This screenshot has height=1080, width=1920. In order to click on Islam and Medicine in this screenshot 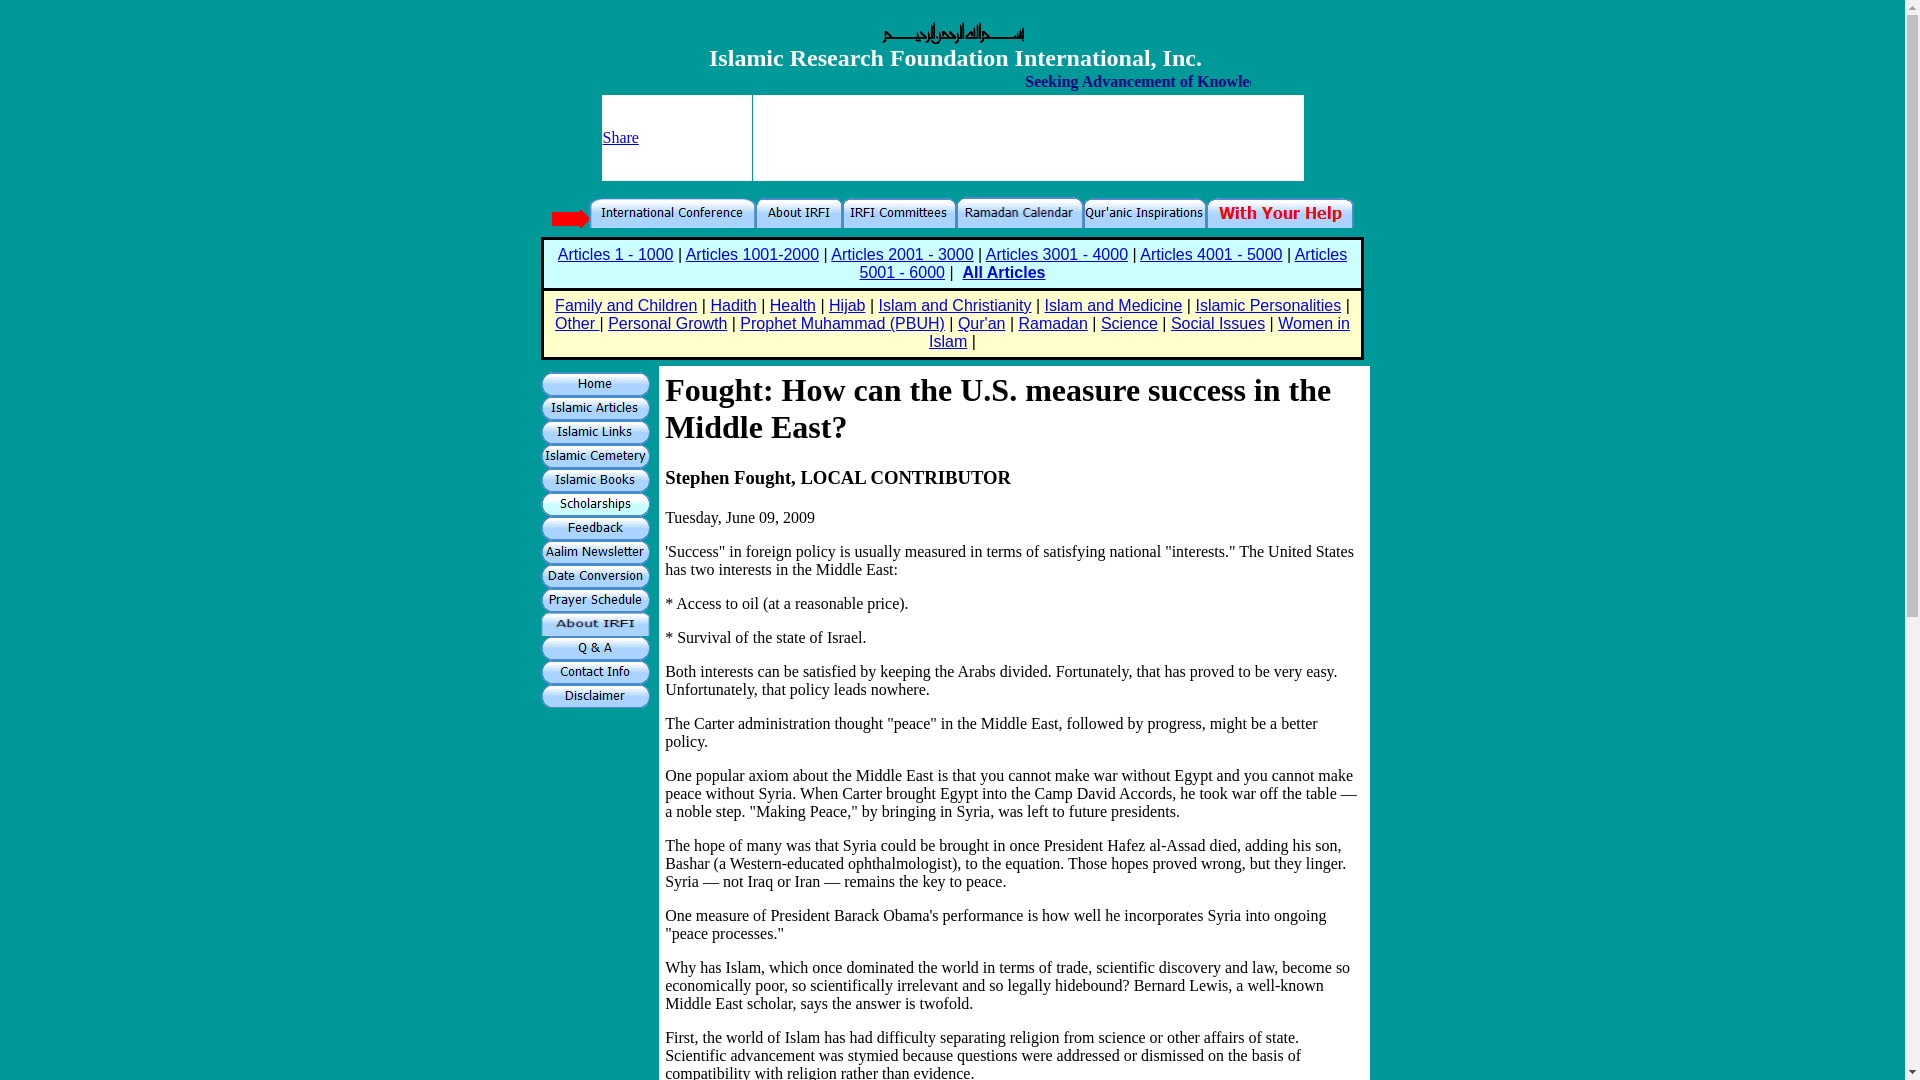, I will do `click(1113, 306)`.